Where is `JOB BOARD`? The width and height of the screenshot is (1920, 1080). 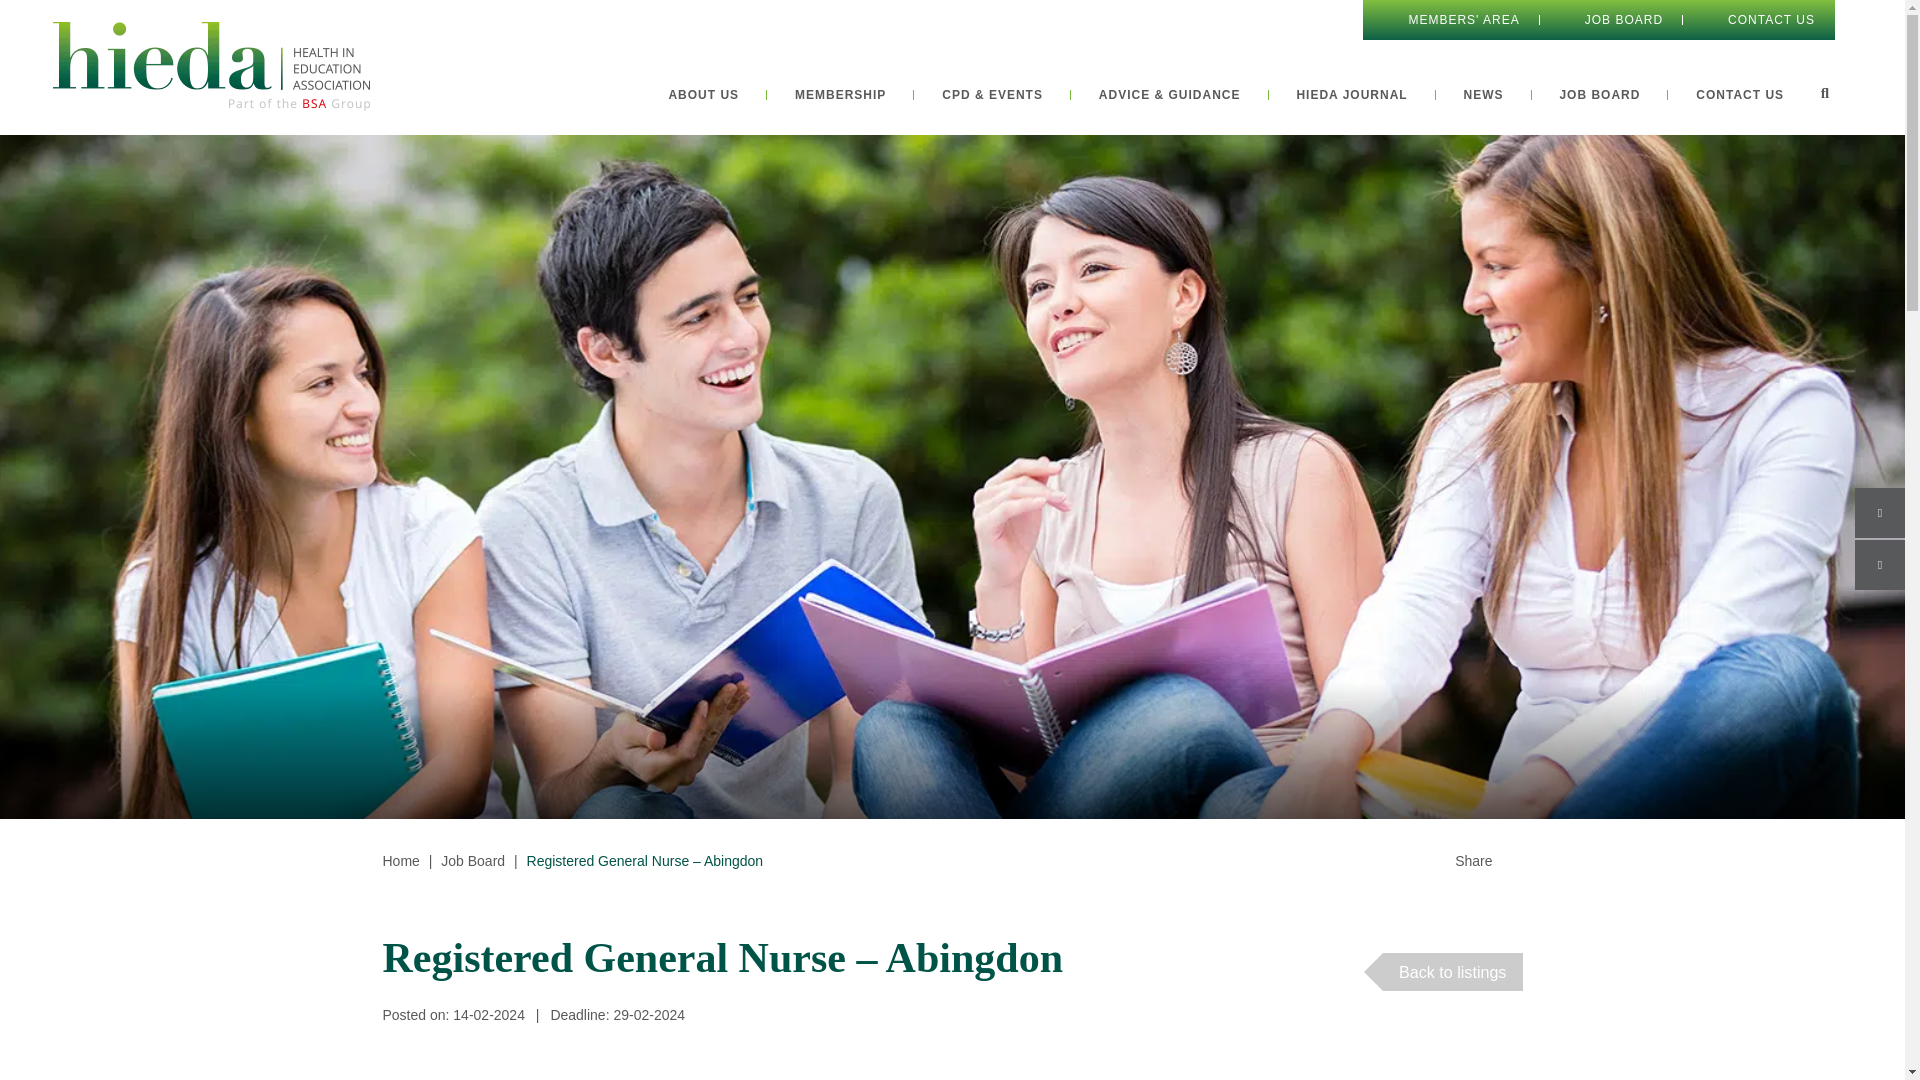
JOB BOARD is located at coordinates (1599, 94).